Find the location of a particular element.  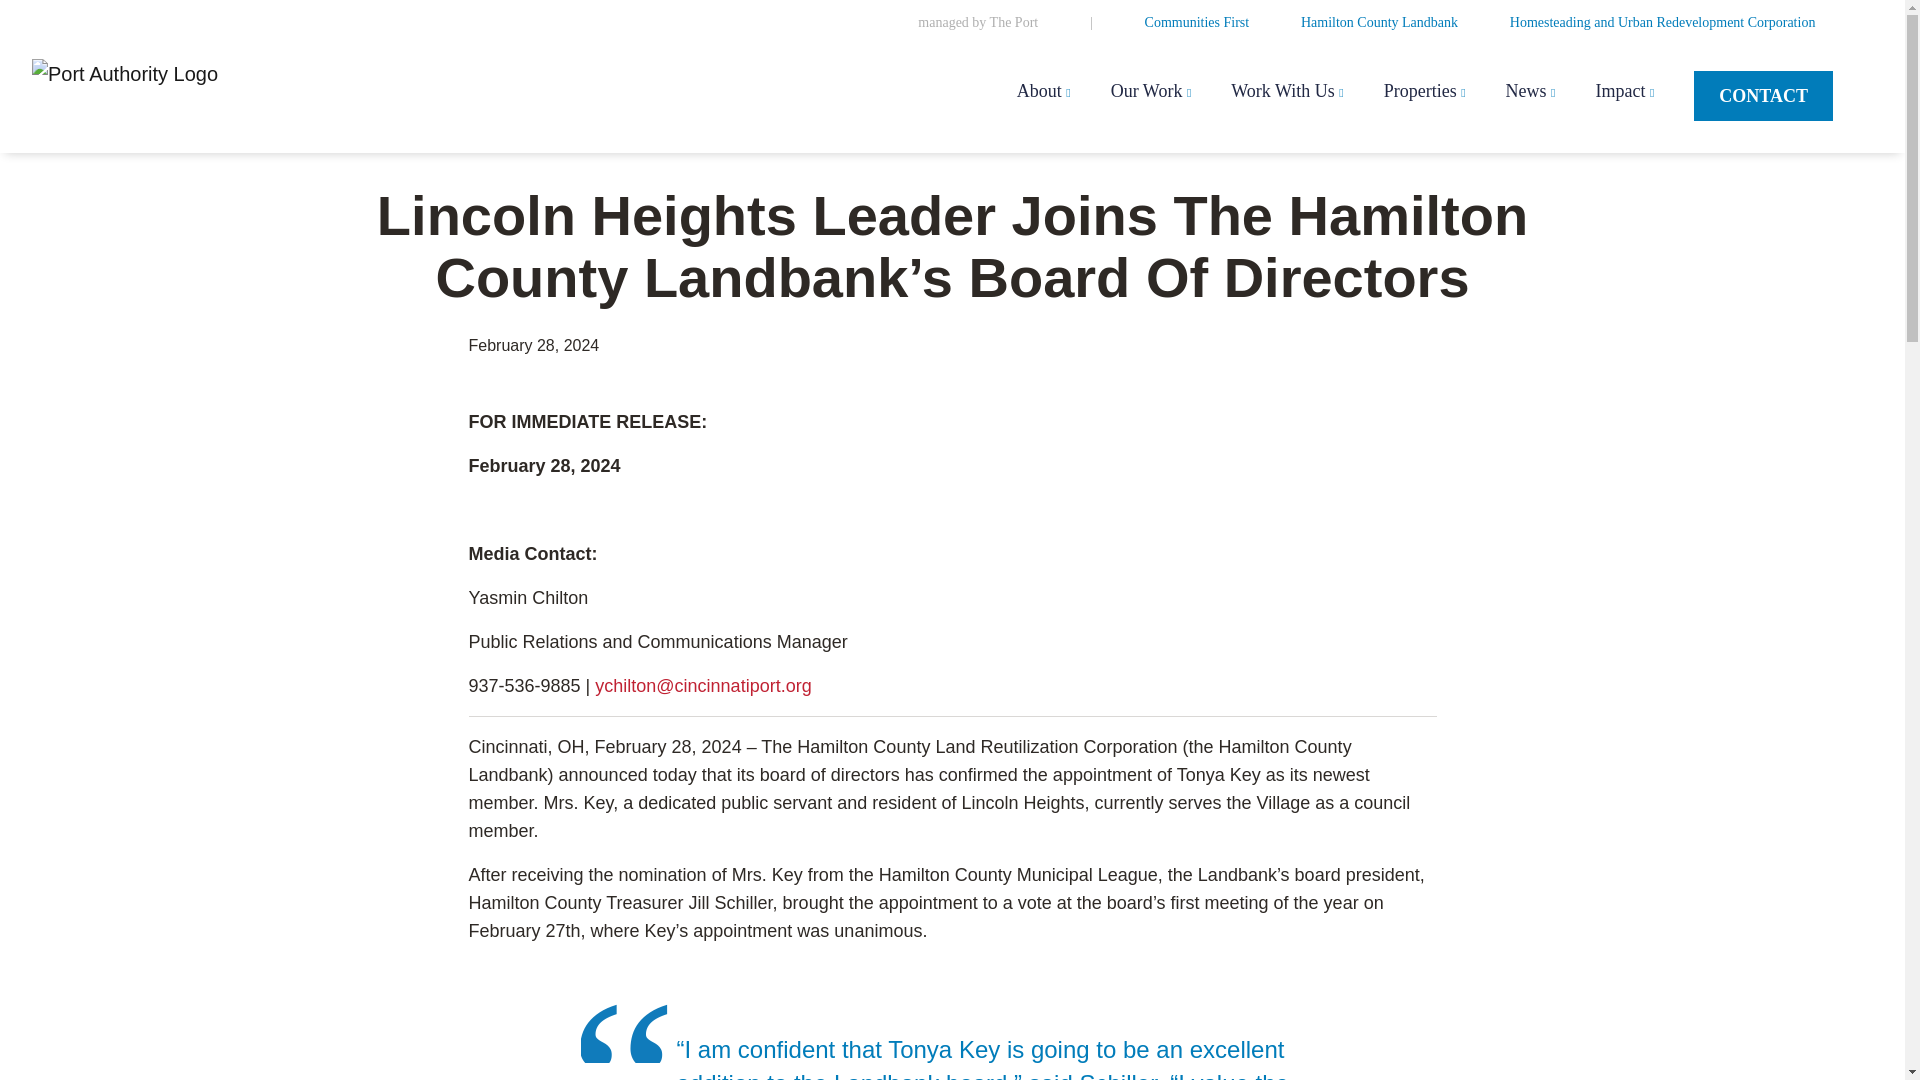

Properties is located at coordinates (1425, 92).